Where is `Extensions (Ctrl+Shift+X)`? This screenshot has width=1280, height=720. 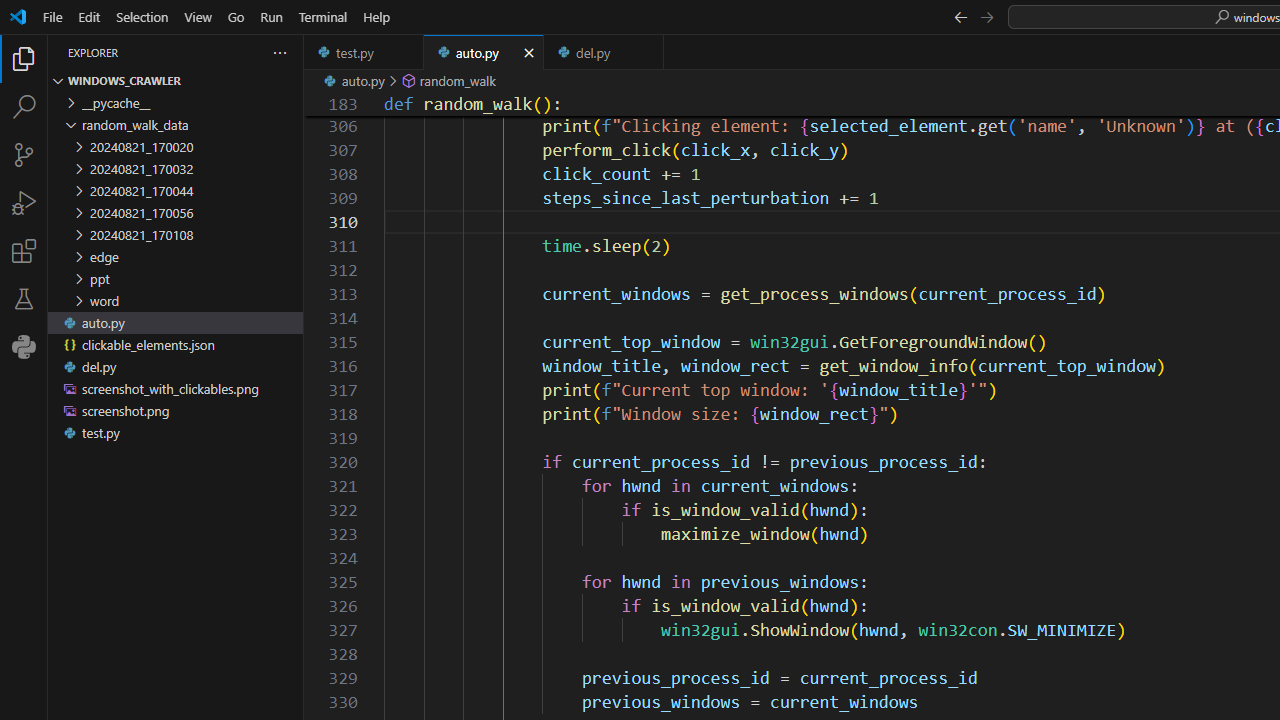 Extensions (Ctrl+Shift+X) is located at coordinates (24, 250).